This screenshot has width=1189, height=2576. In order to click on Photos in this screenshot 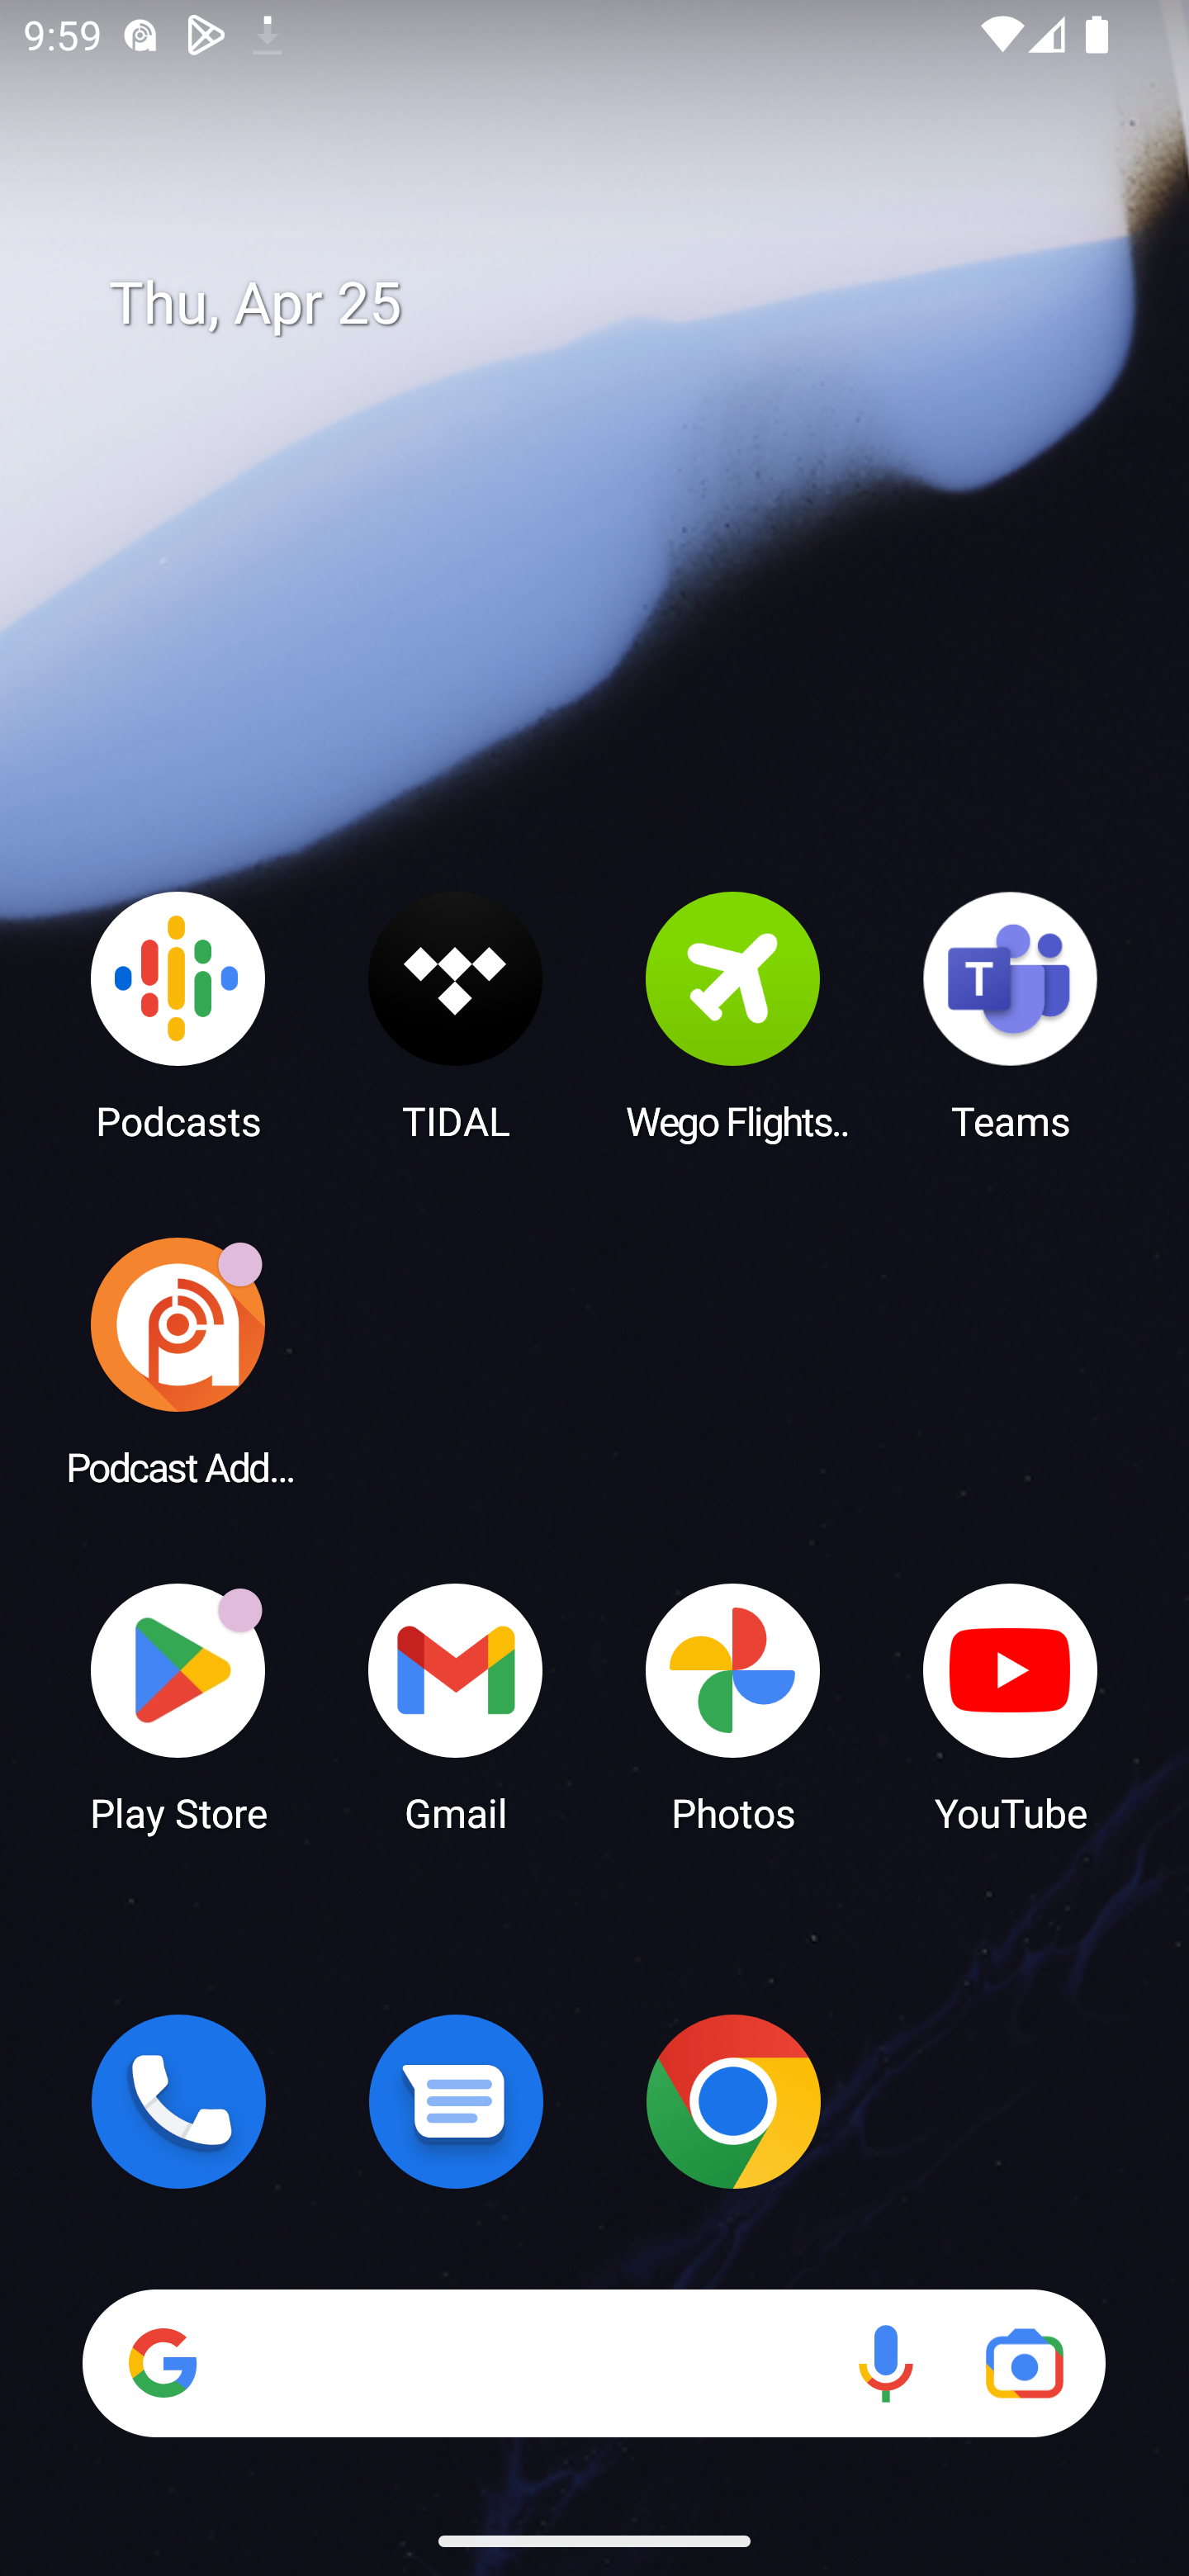, I will do `click(733, 1706)`.